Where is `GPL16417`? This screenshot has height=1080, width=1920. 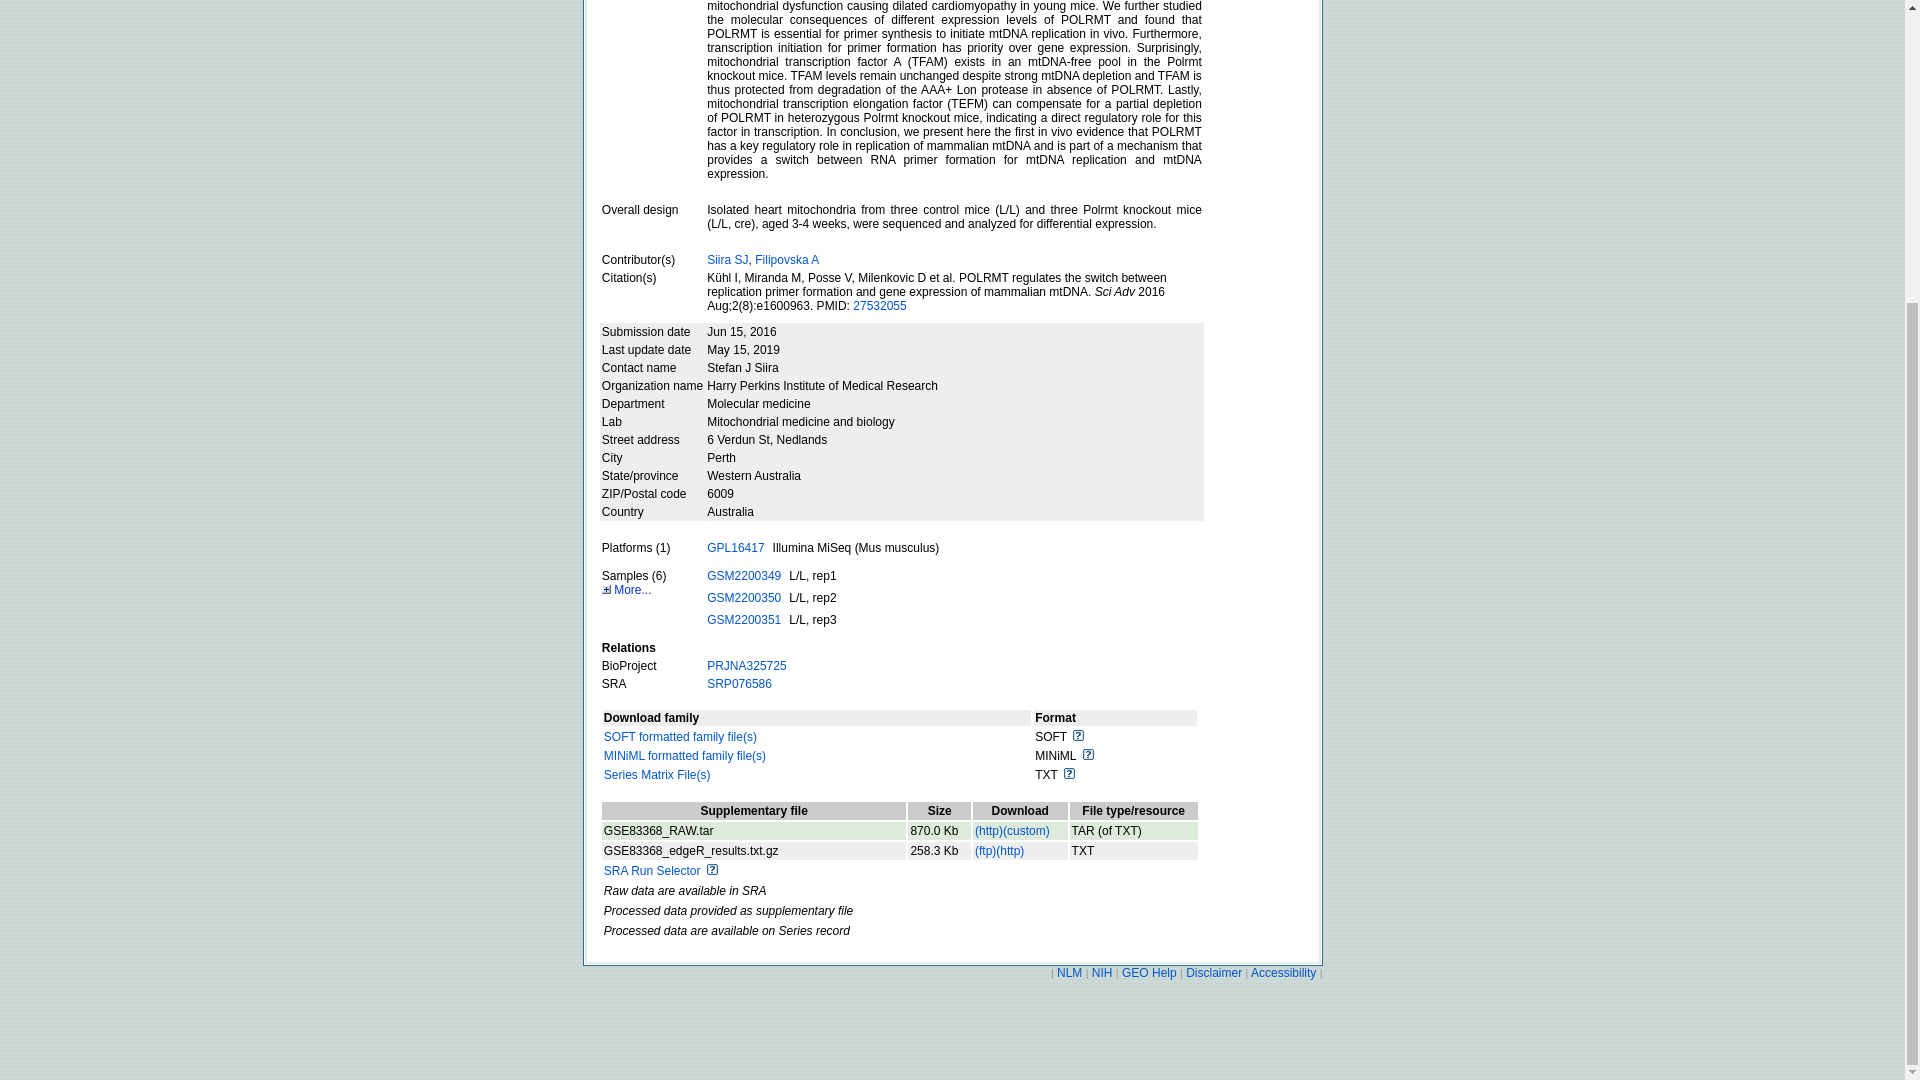 GPL16417 is located at coordinates (735, 548).